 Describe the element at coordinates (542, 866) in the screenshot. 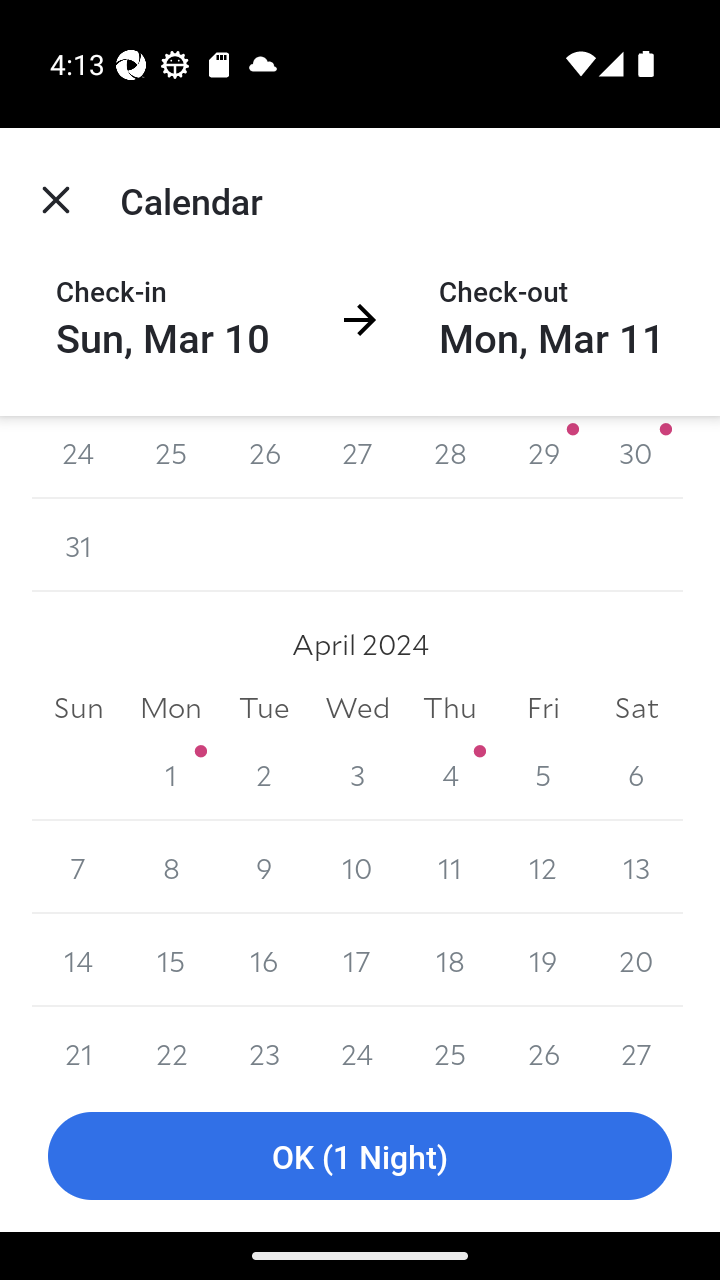

I see `12 12 April 2024` at that location.